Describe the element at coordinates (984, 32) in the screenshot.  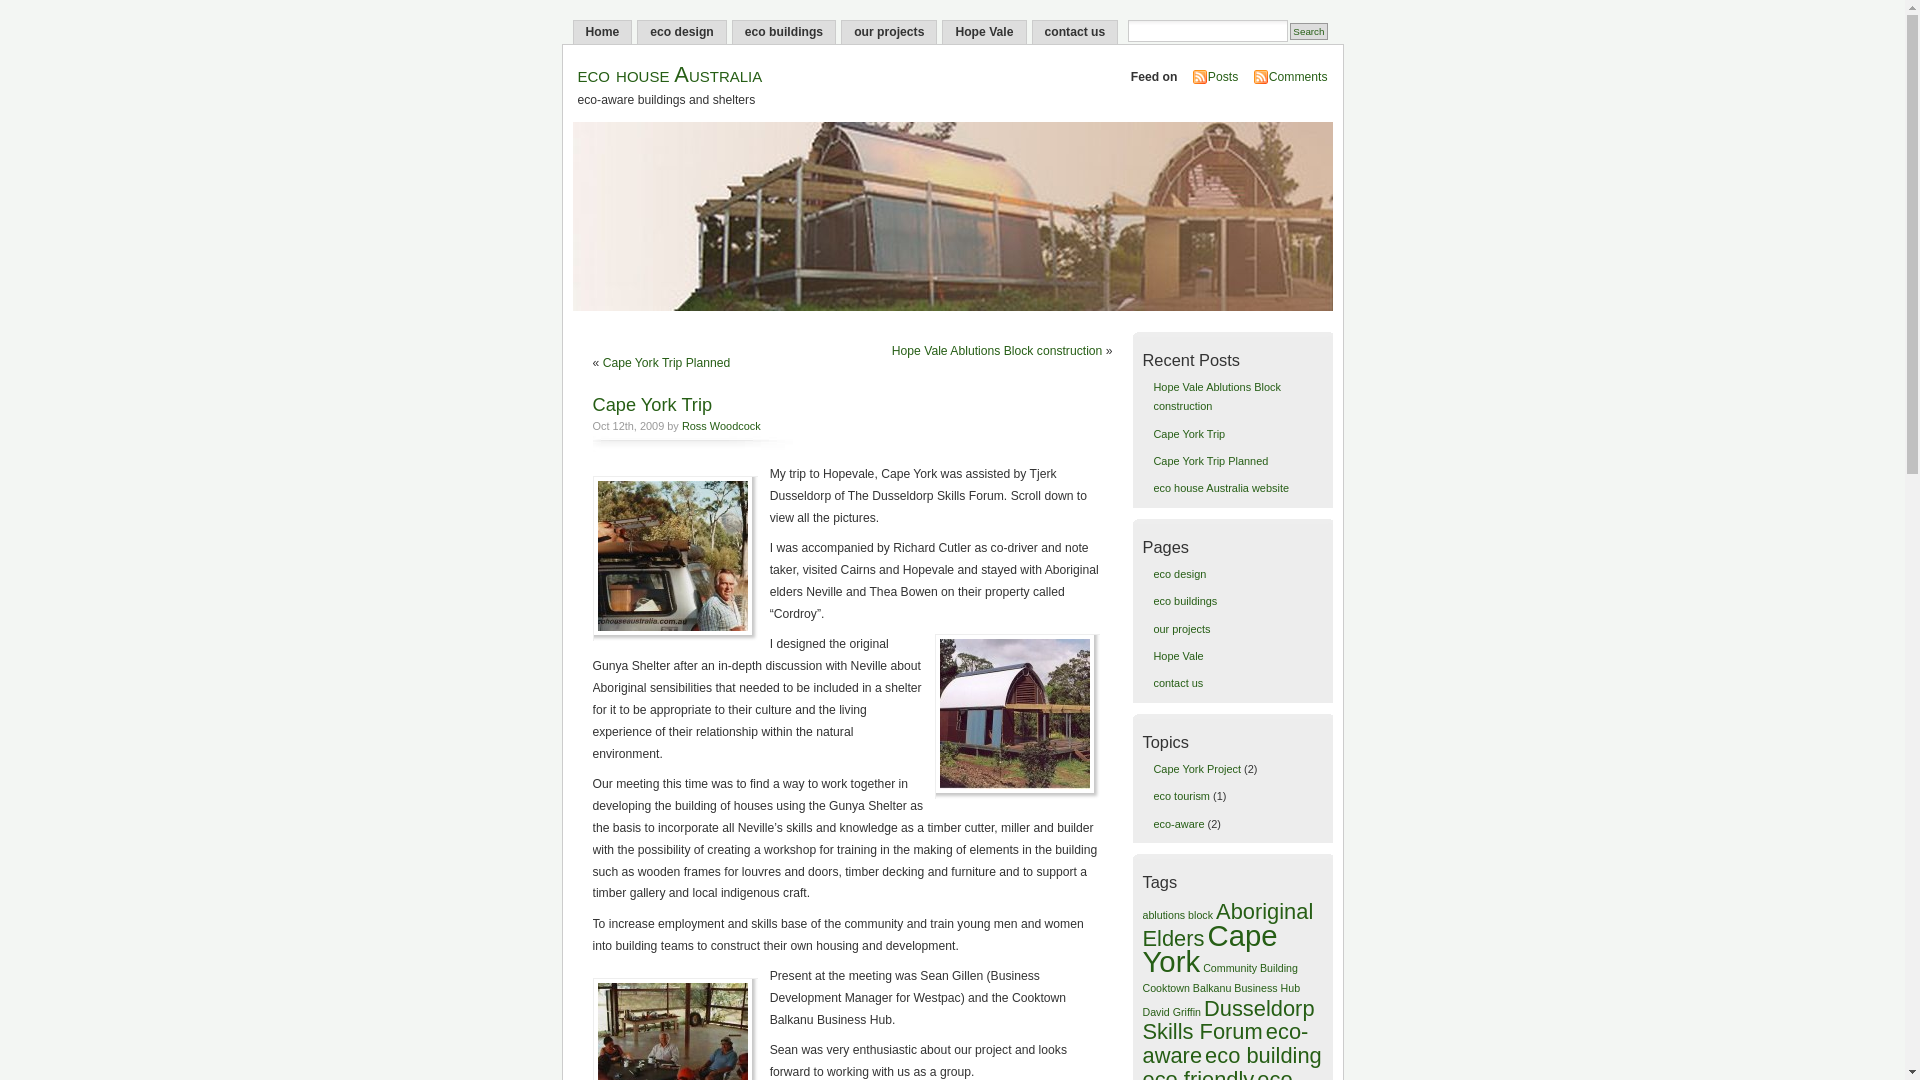
I see `Hope Vale` at that location.